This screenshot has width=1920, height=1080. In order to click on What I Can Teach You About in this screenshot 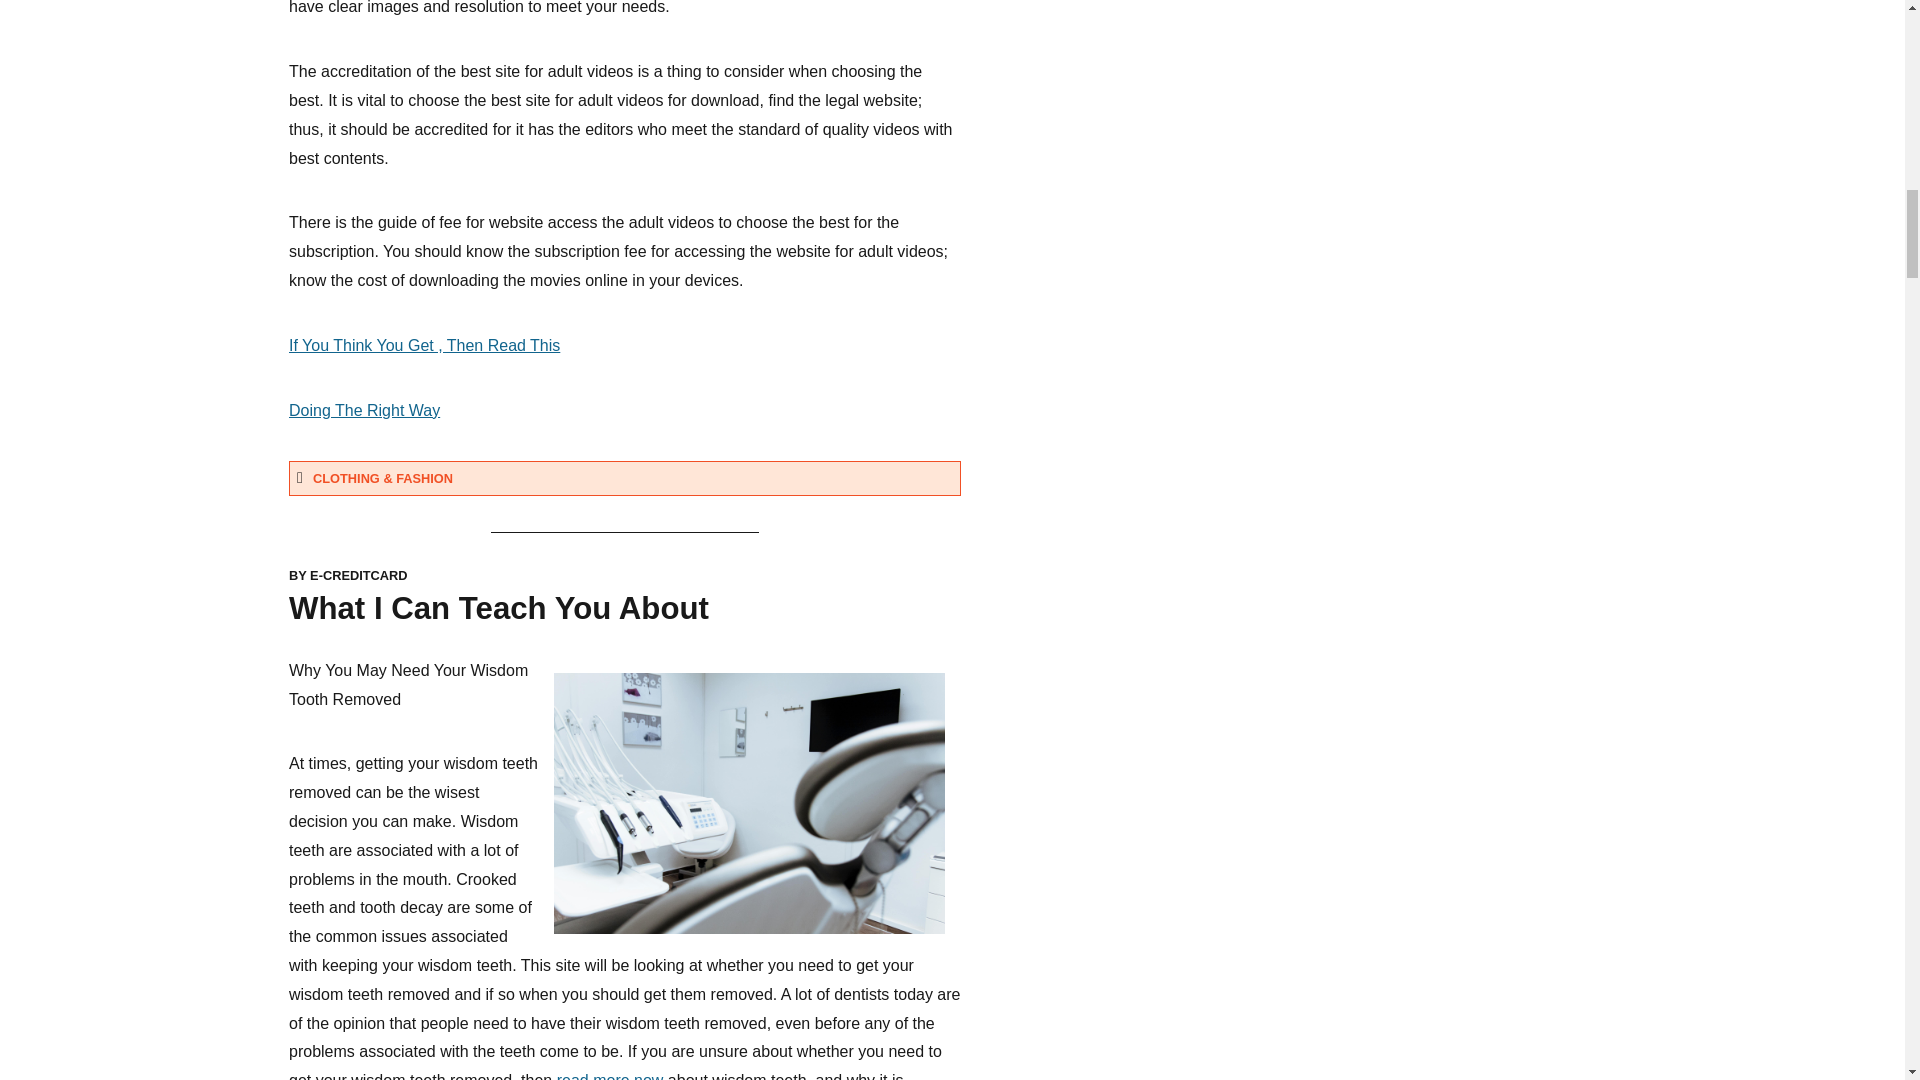, I will do `click(498, 608)`.